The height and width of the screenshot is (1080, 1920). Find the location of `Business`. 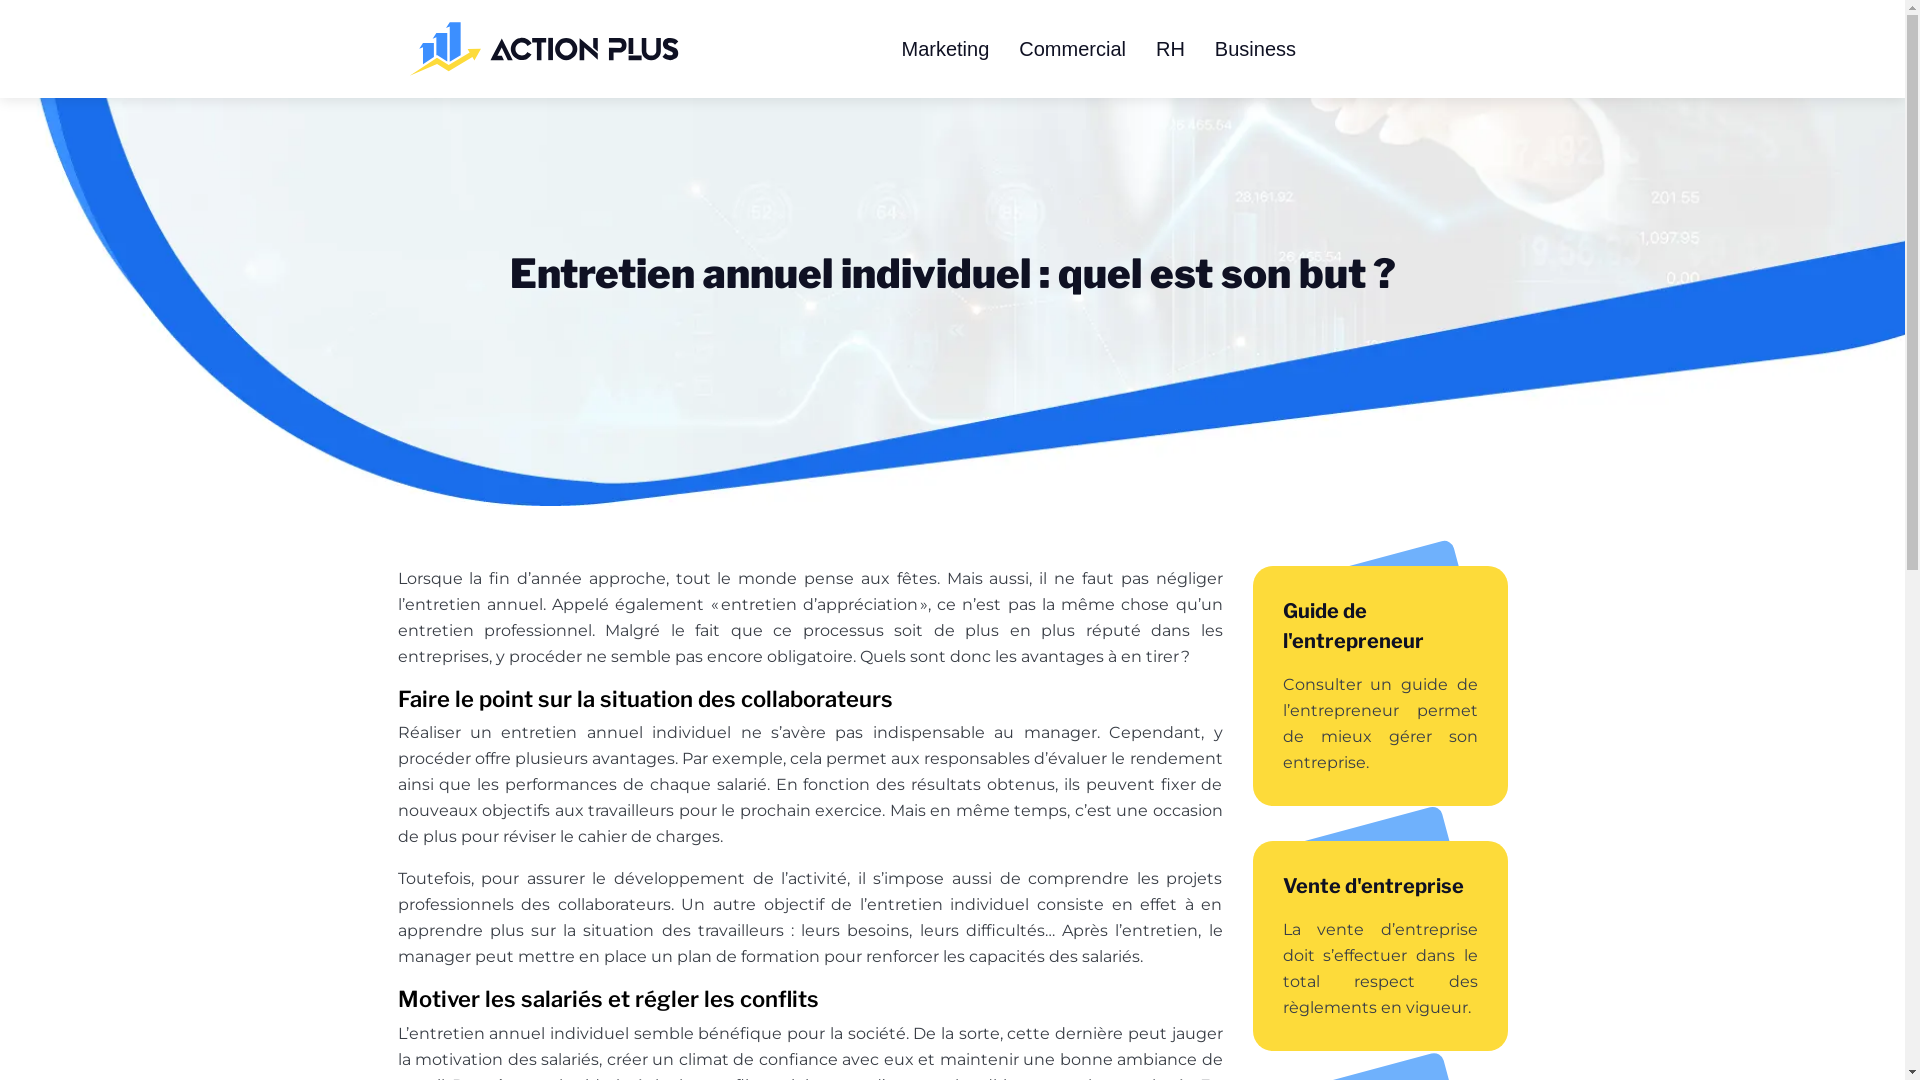

Business is located at coordinates (1256, 49).